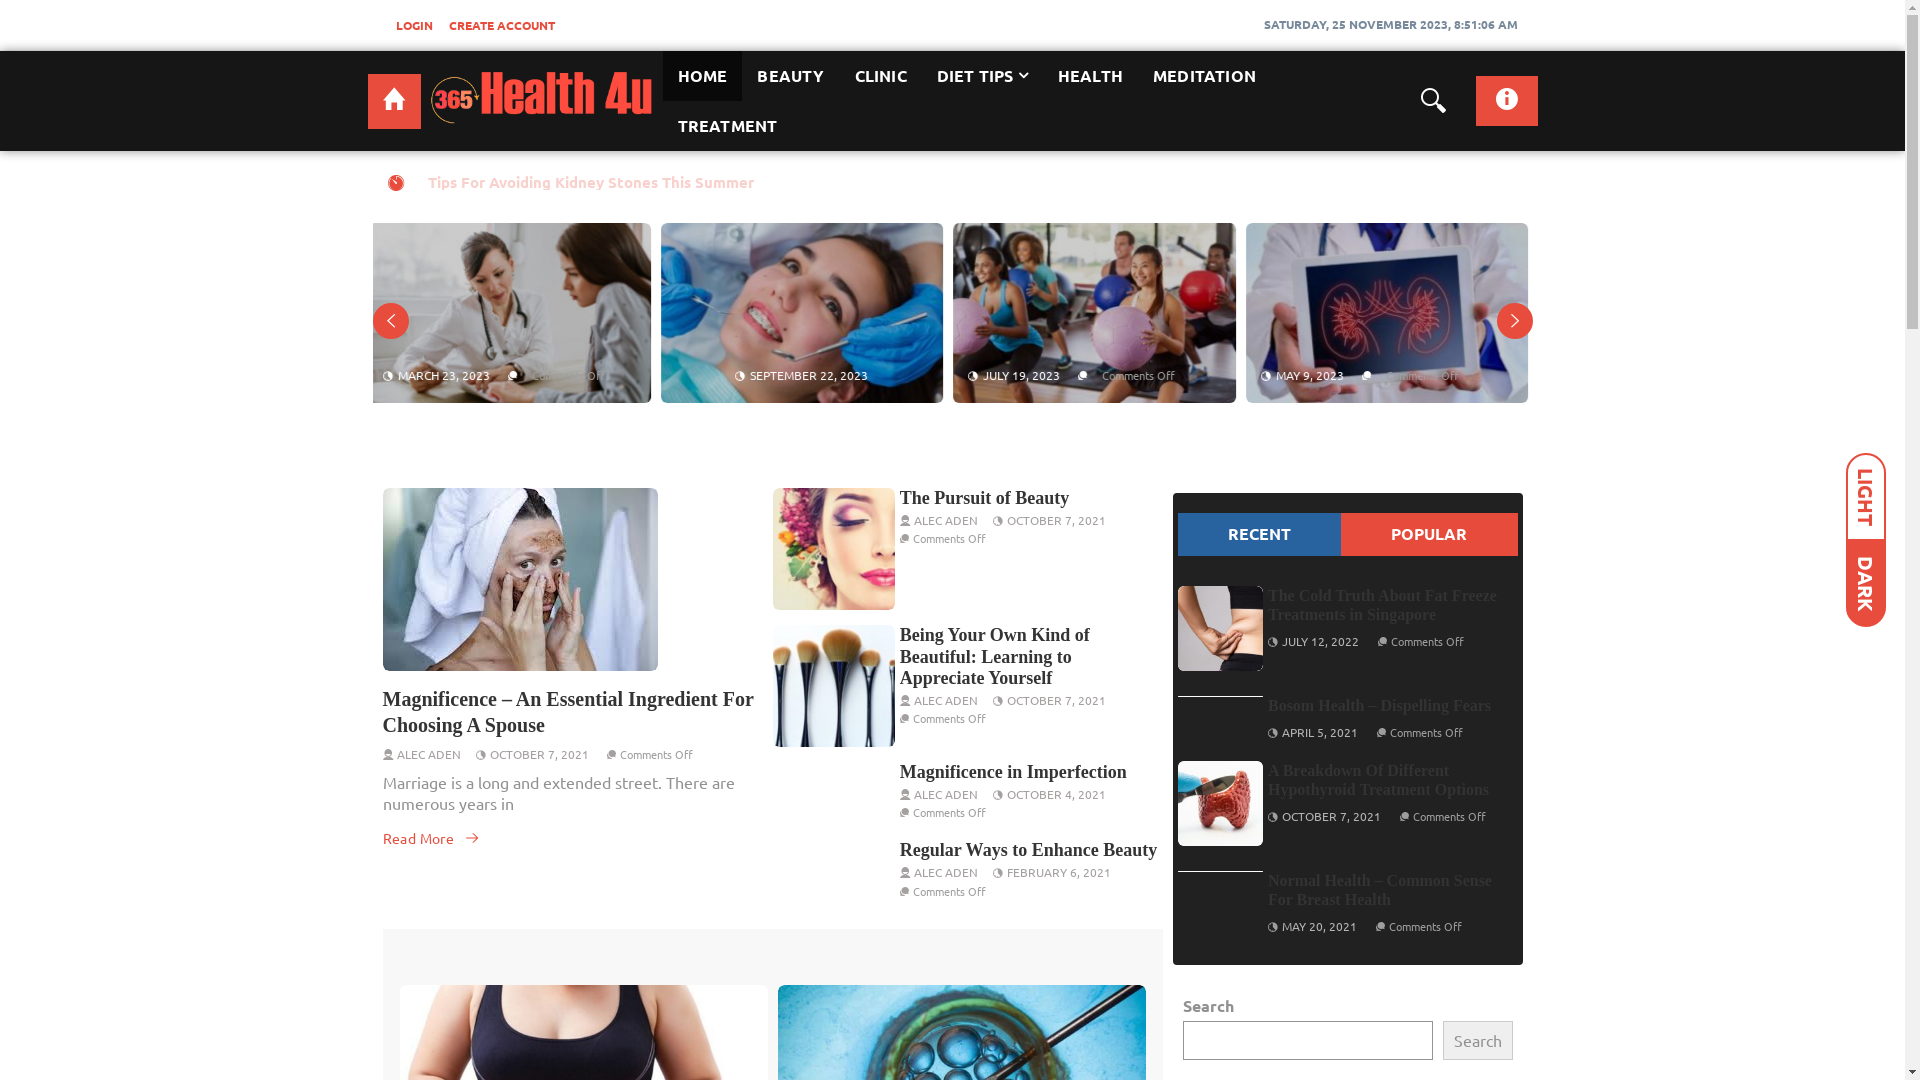  What do you see at coordinates (982, 76) in the screenshot?
I see `DIET TIPS` at bounding box center [982, 76].